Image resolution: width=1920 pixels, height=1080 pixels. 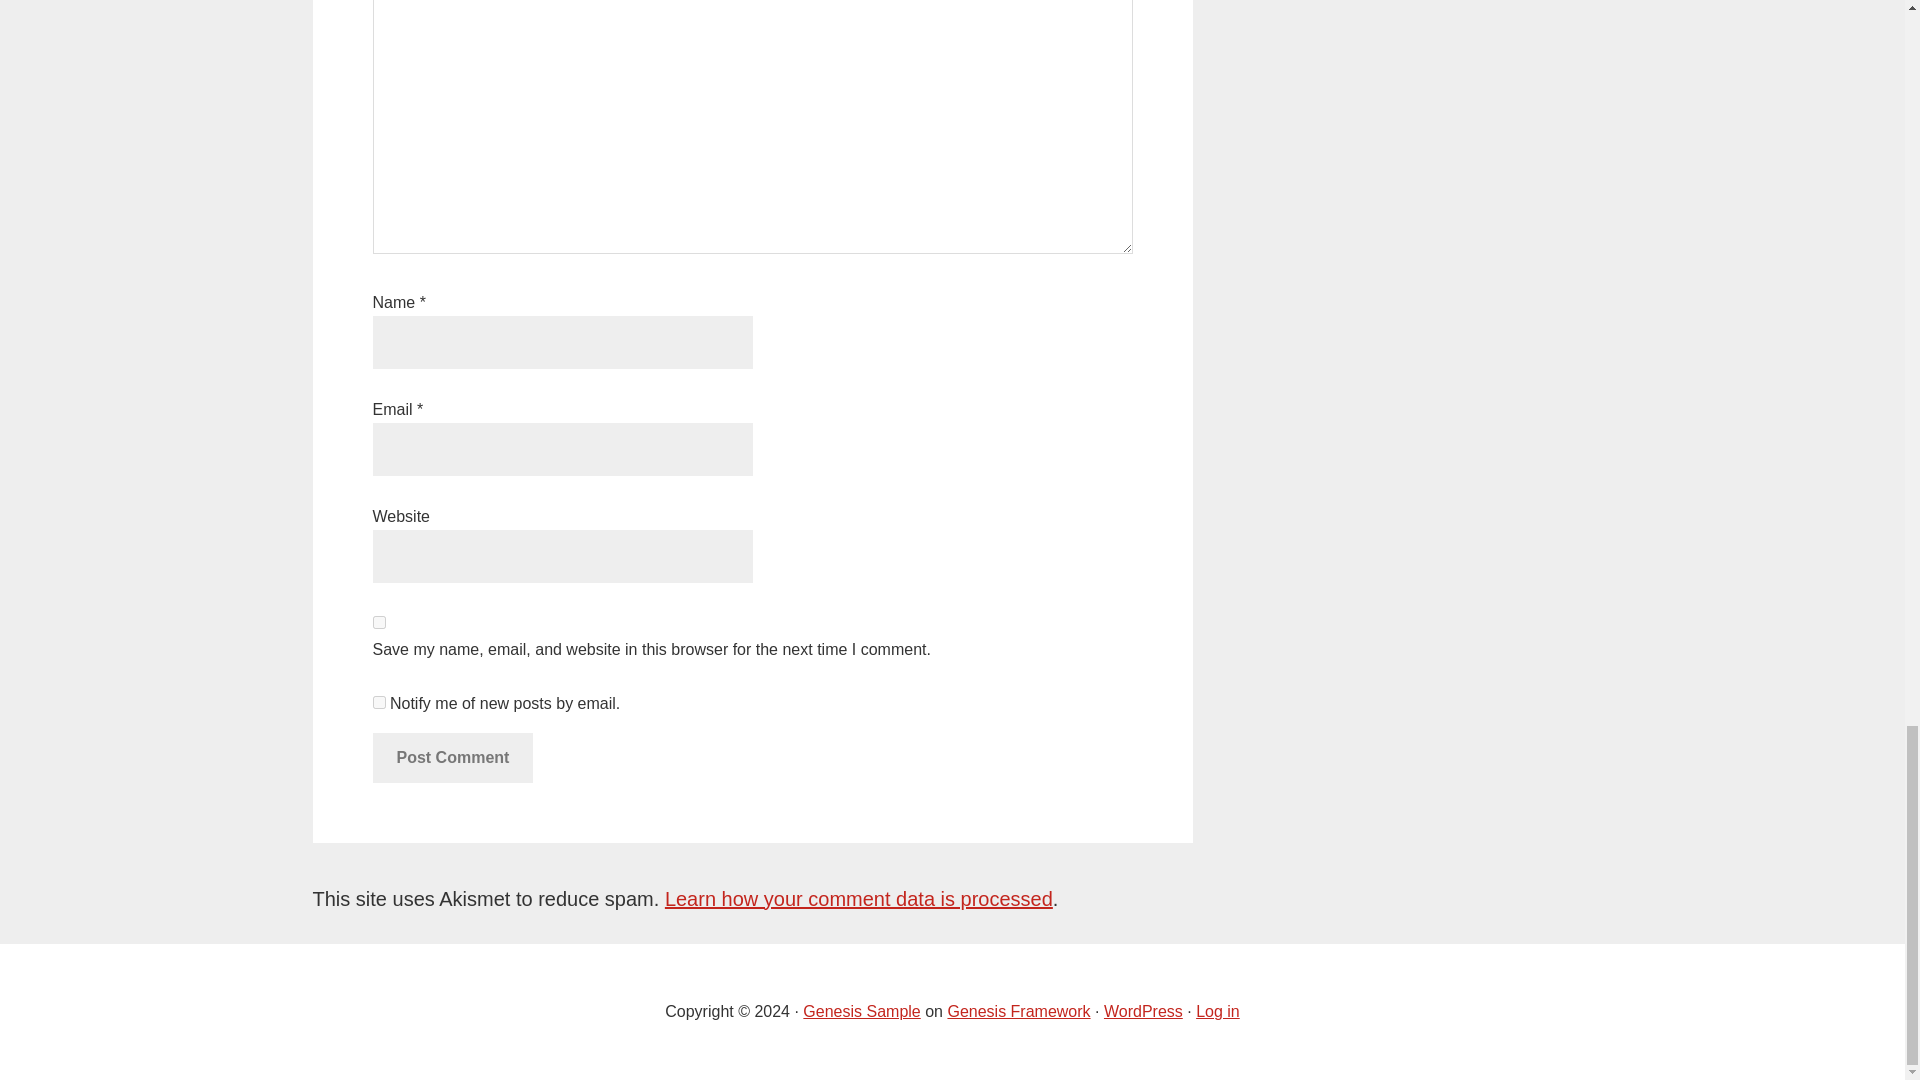 What do you see at coordinates (1218, 1011) in the screenshot?
I see `Log in` at bounding box center [1218, 1011].